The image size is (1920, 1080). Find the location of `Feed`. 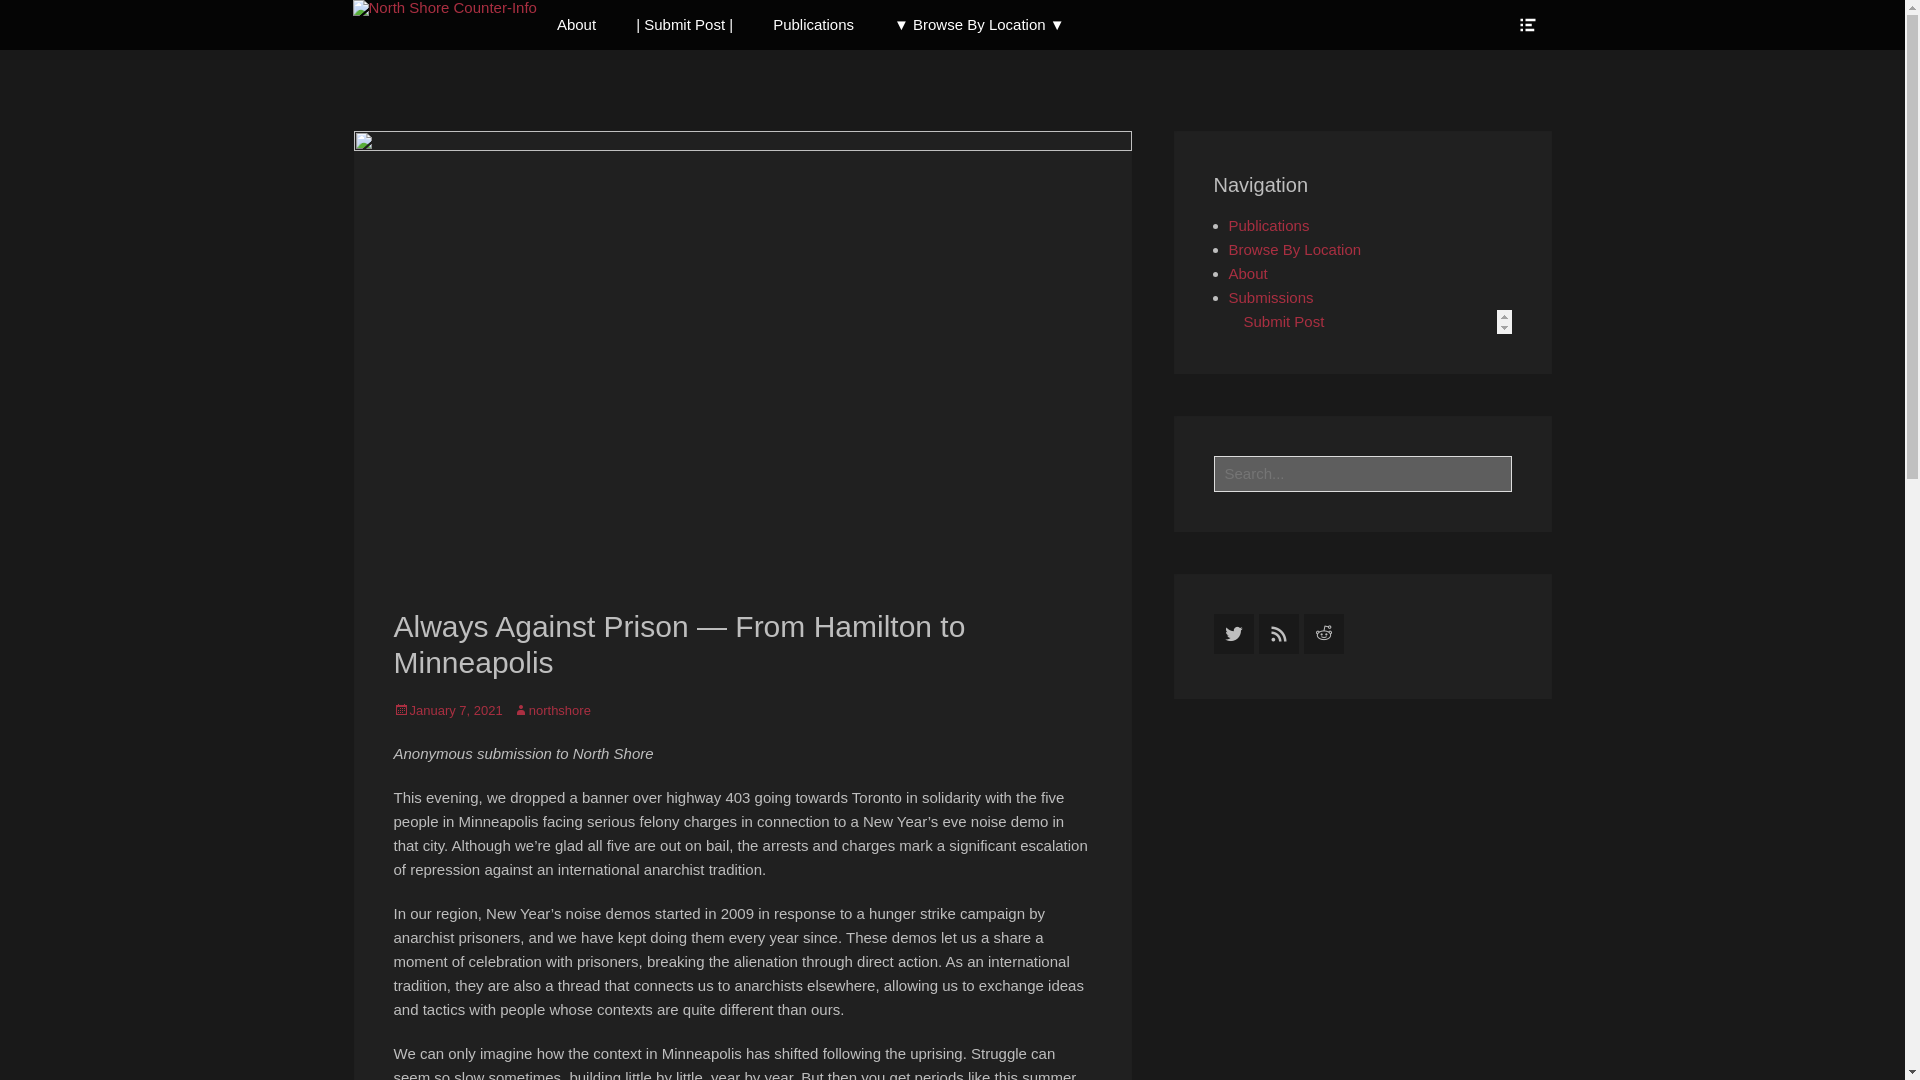

Feed is located at coordinates (1277, 634).